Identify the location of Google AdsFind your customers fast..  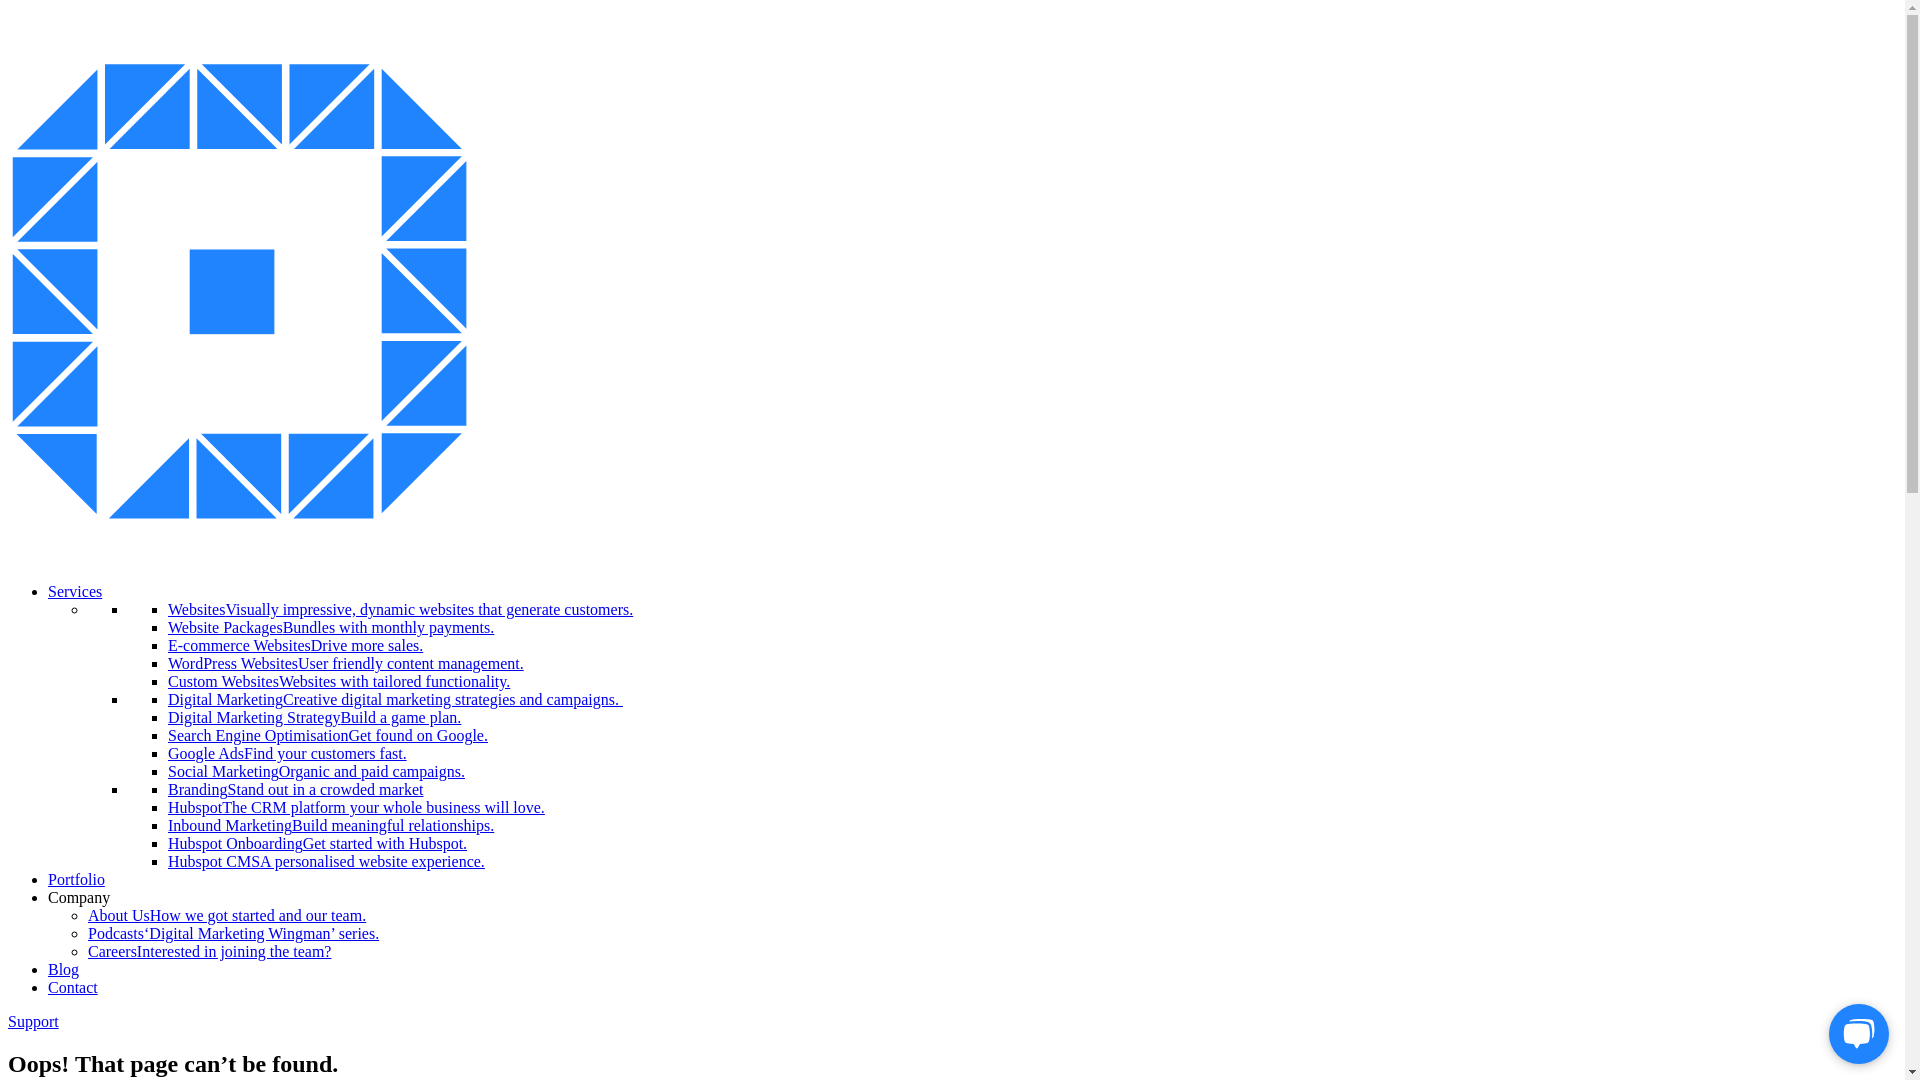
(288, 754).